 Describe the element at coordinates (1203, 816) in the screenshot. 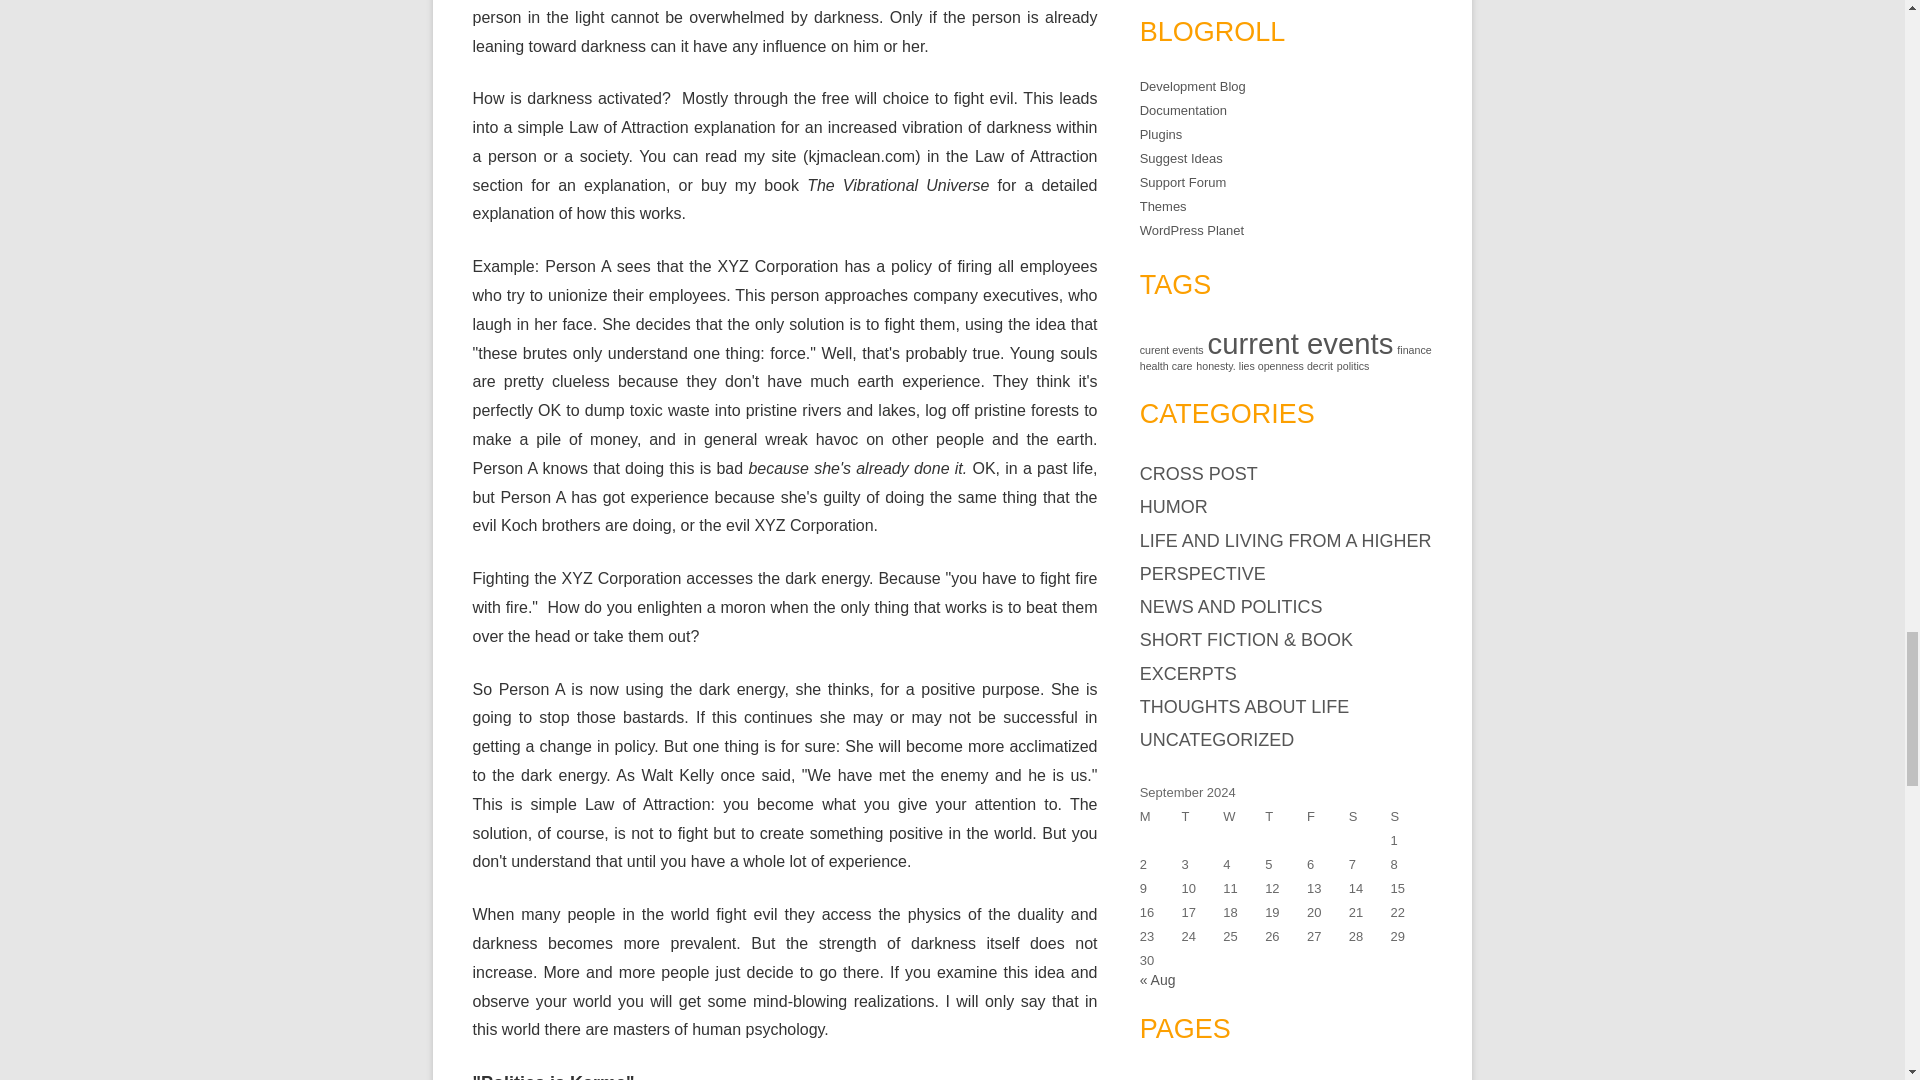

I see `Tuesday` at that location.